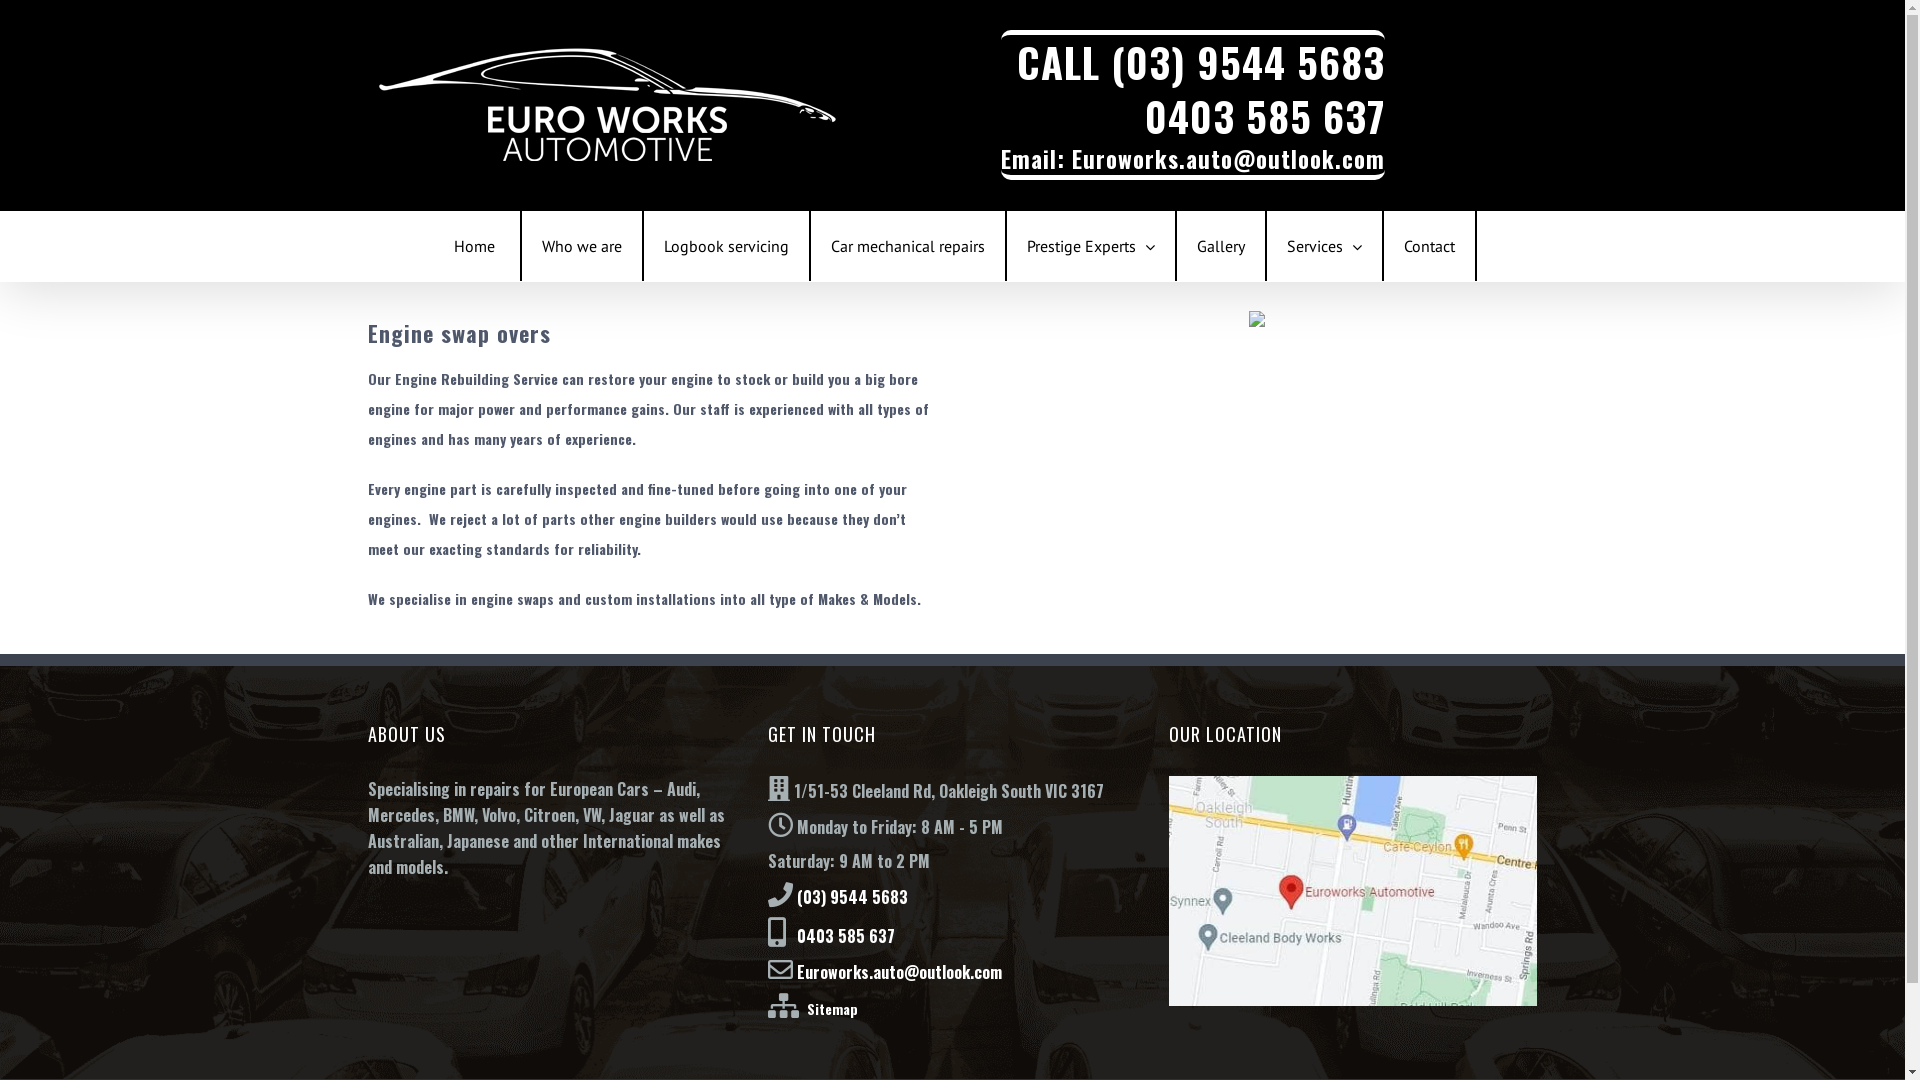  I want to click on Gallery, so click(1220, 246).